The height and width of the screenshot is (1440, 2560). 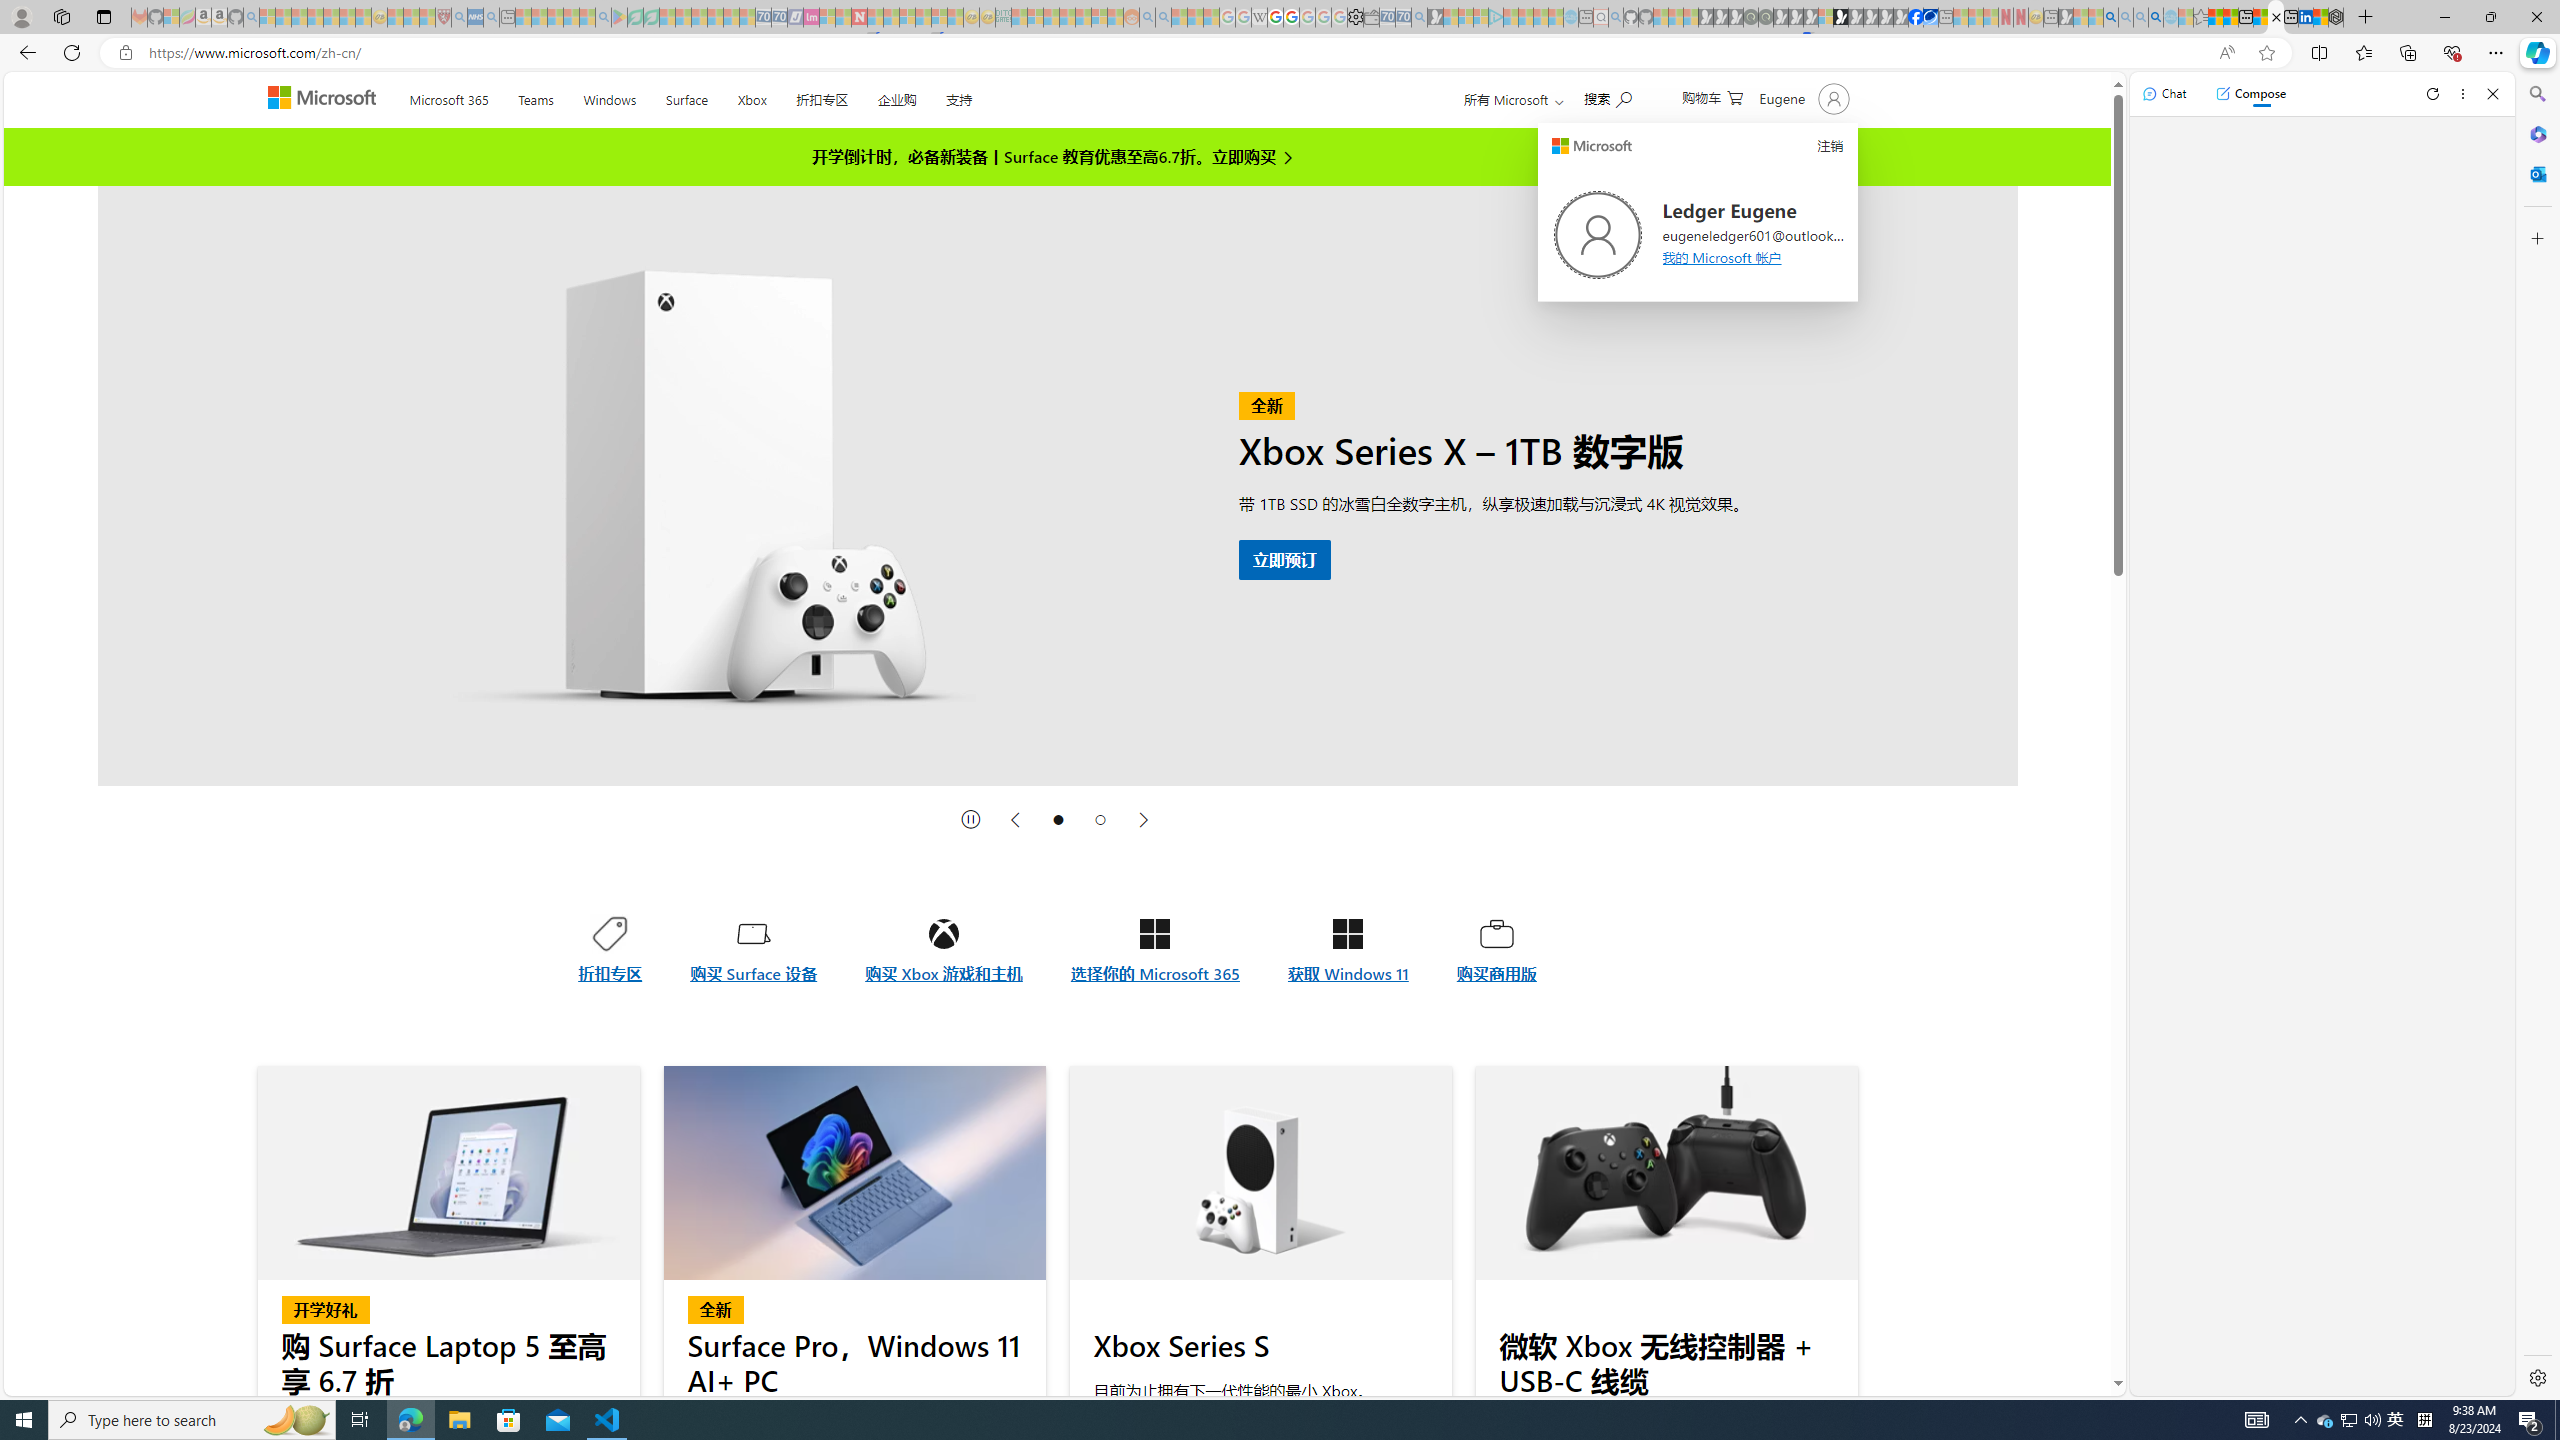 I want to click on Tab actions menu, so click(x=104, y=16).